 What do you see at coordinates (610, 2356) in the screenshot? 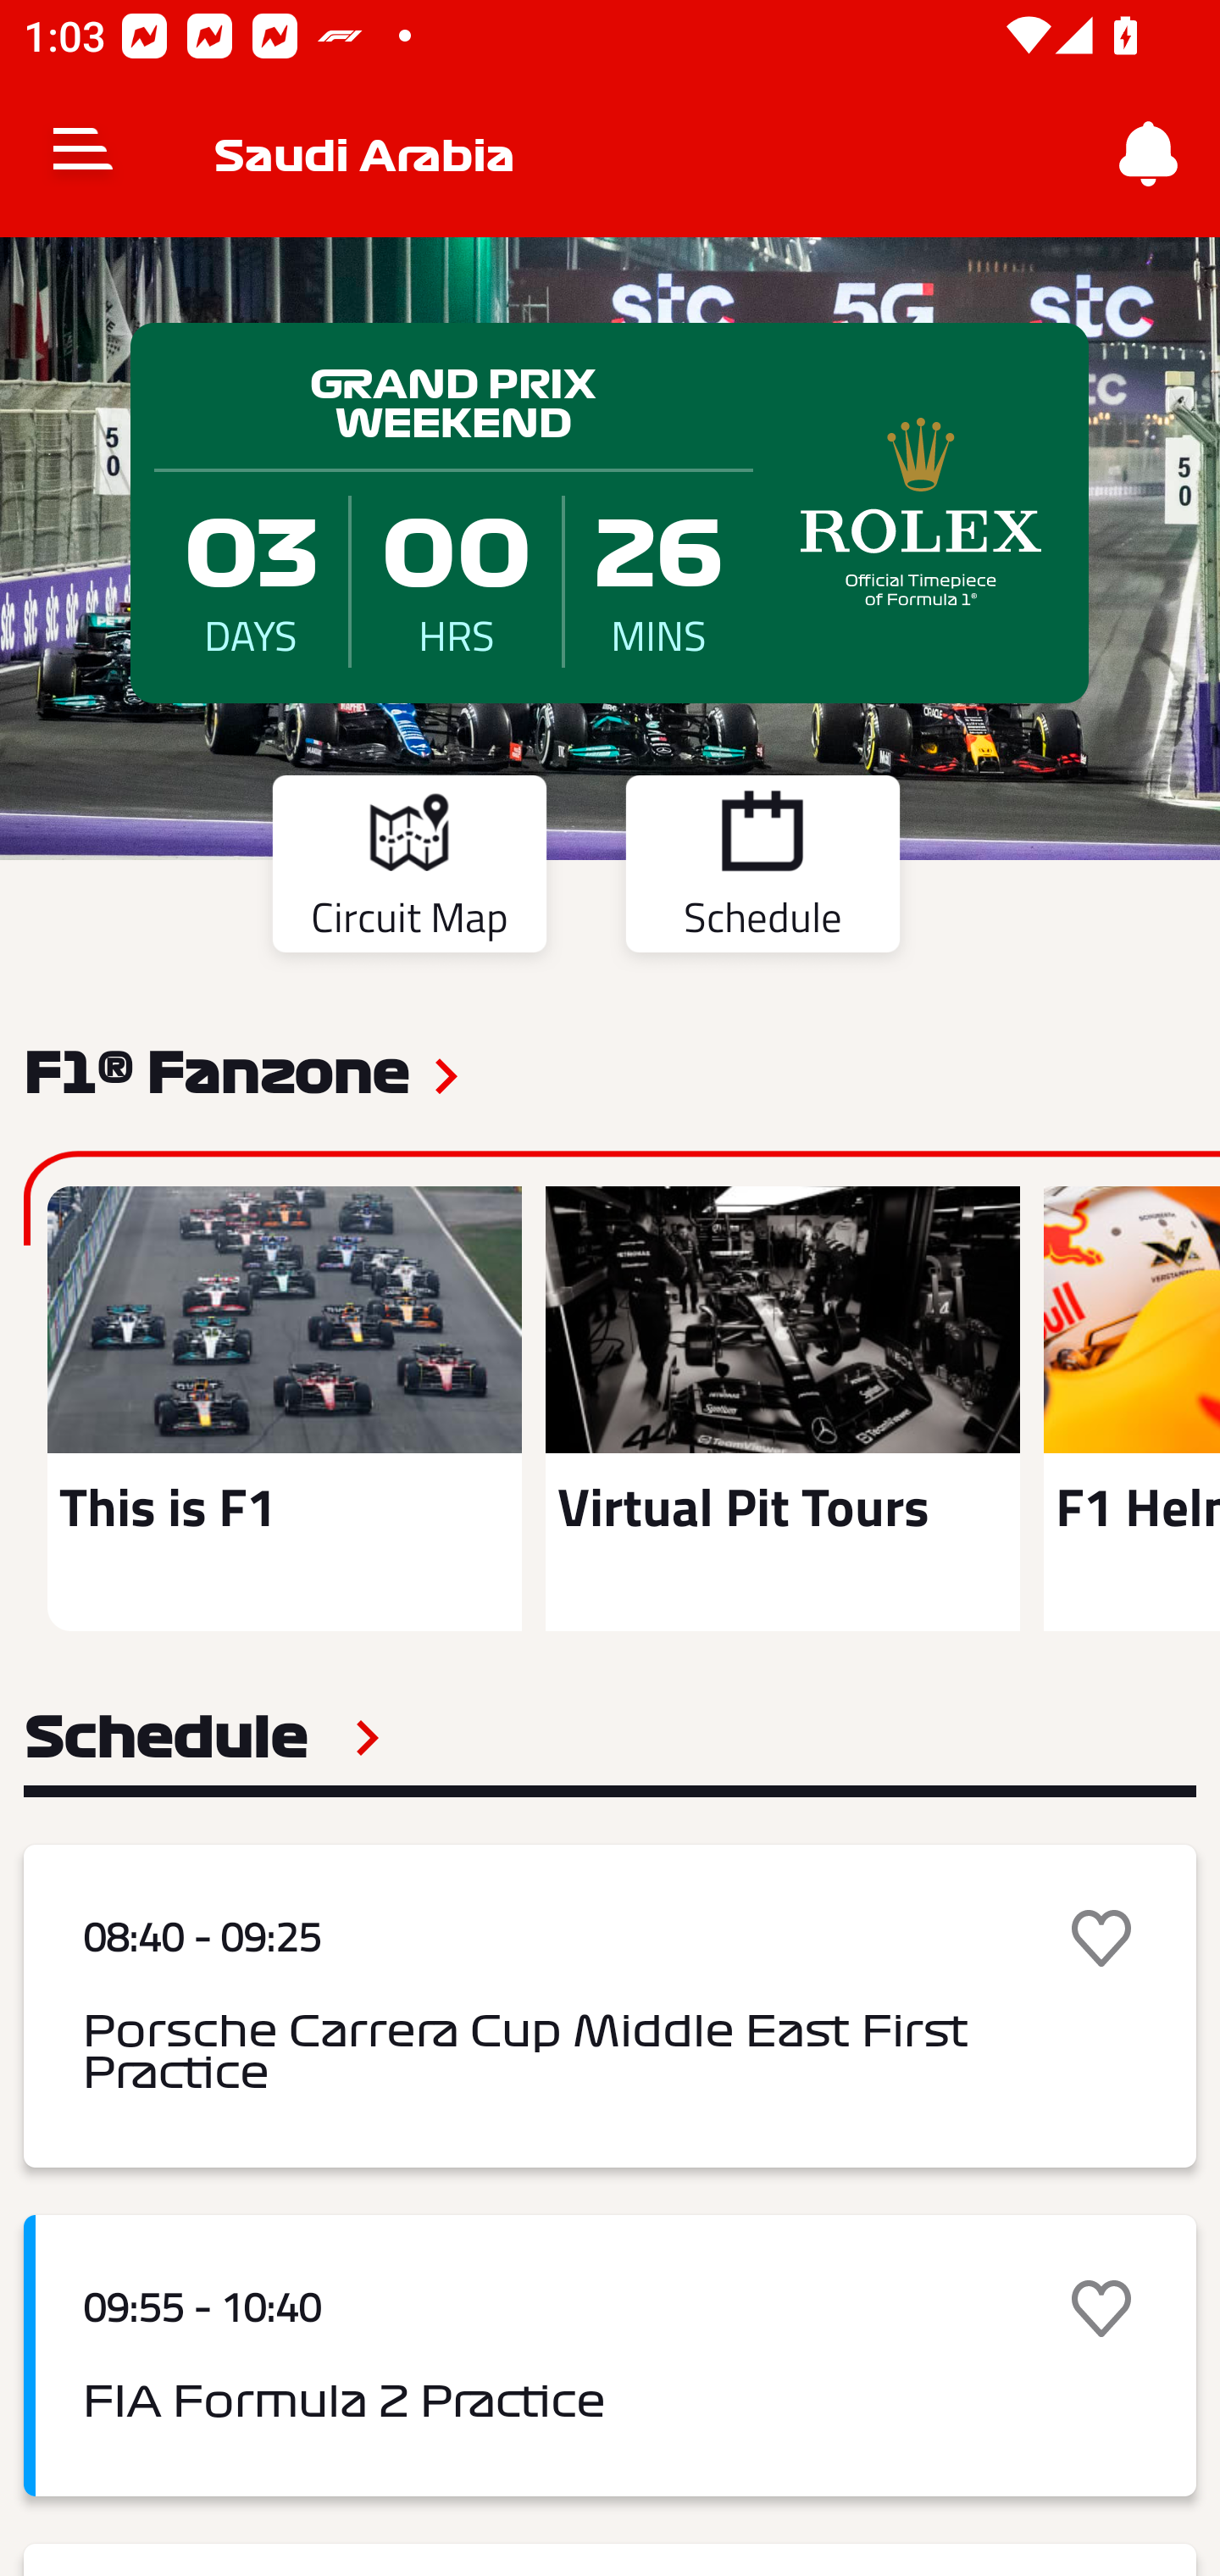
I see `09:55 - 10:40 FIA Formula 2 Practice` at bounding box center [610, 2356].